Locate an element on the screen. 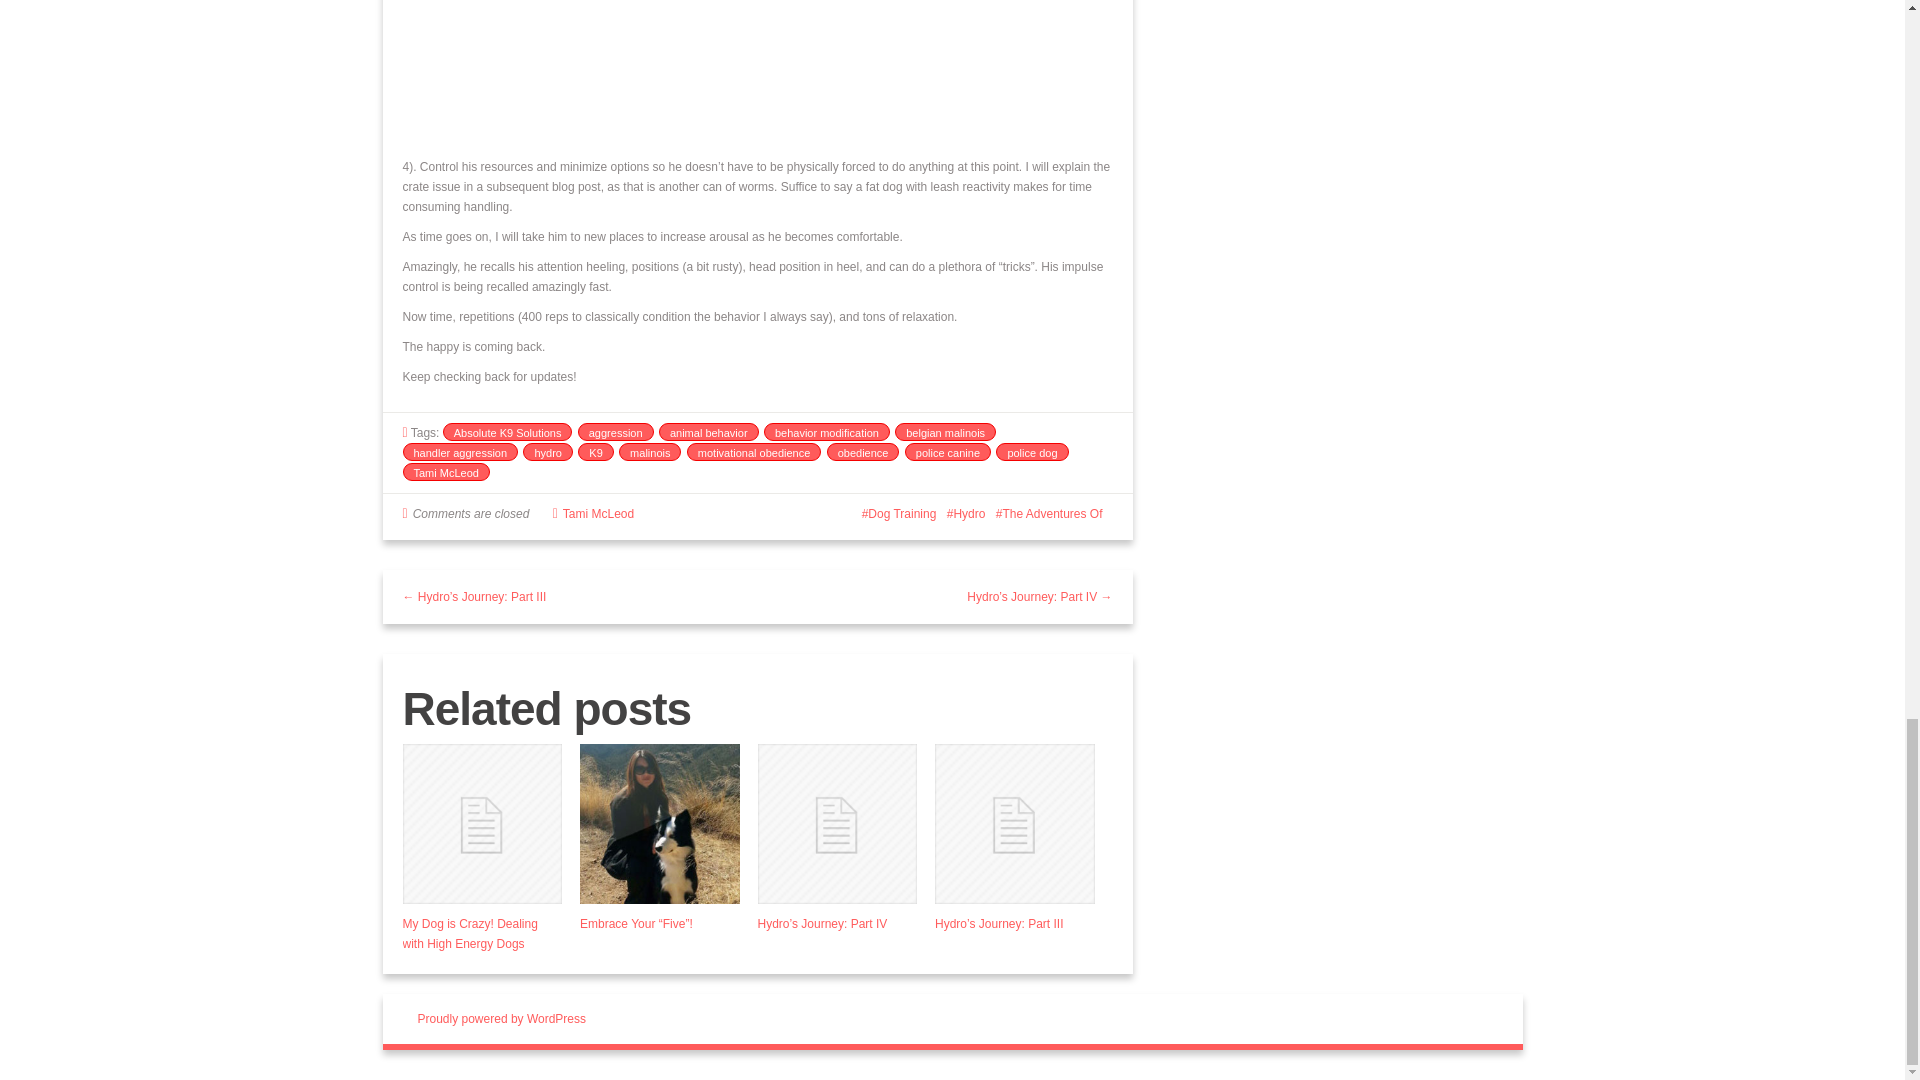  A Semantic Personal Publishing Platform is located at coordinates (502, 1018).